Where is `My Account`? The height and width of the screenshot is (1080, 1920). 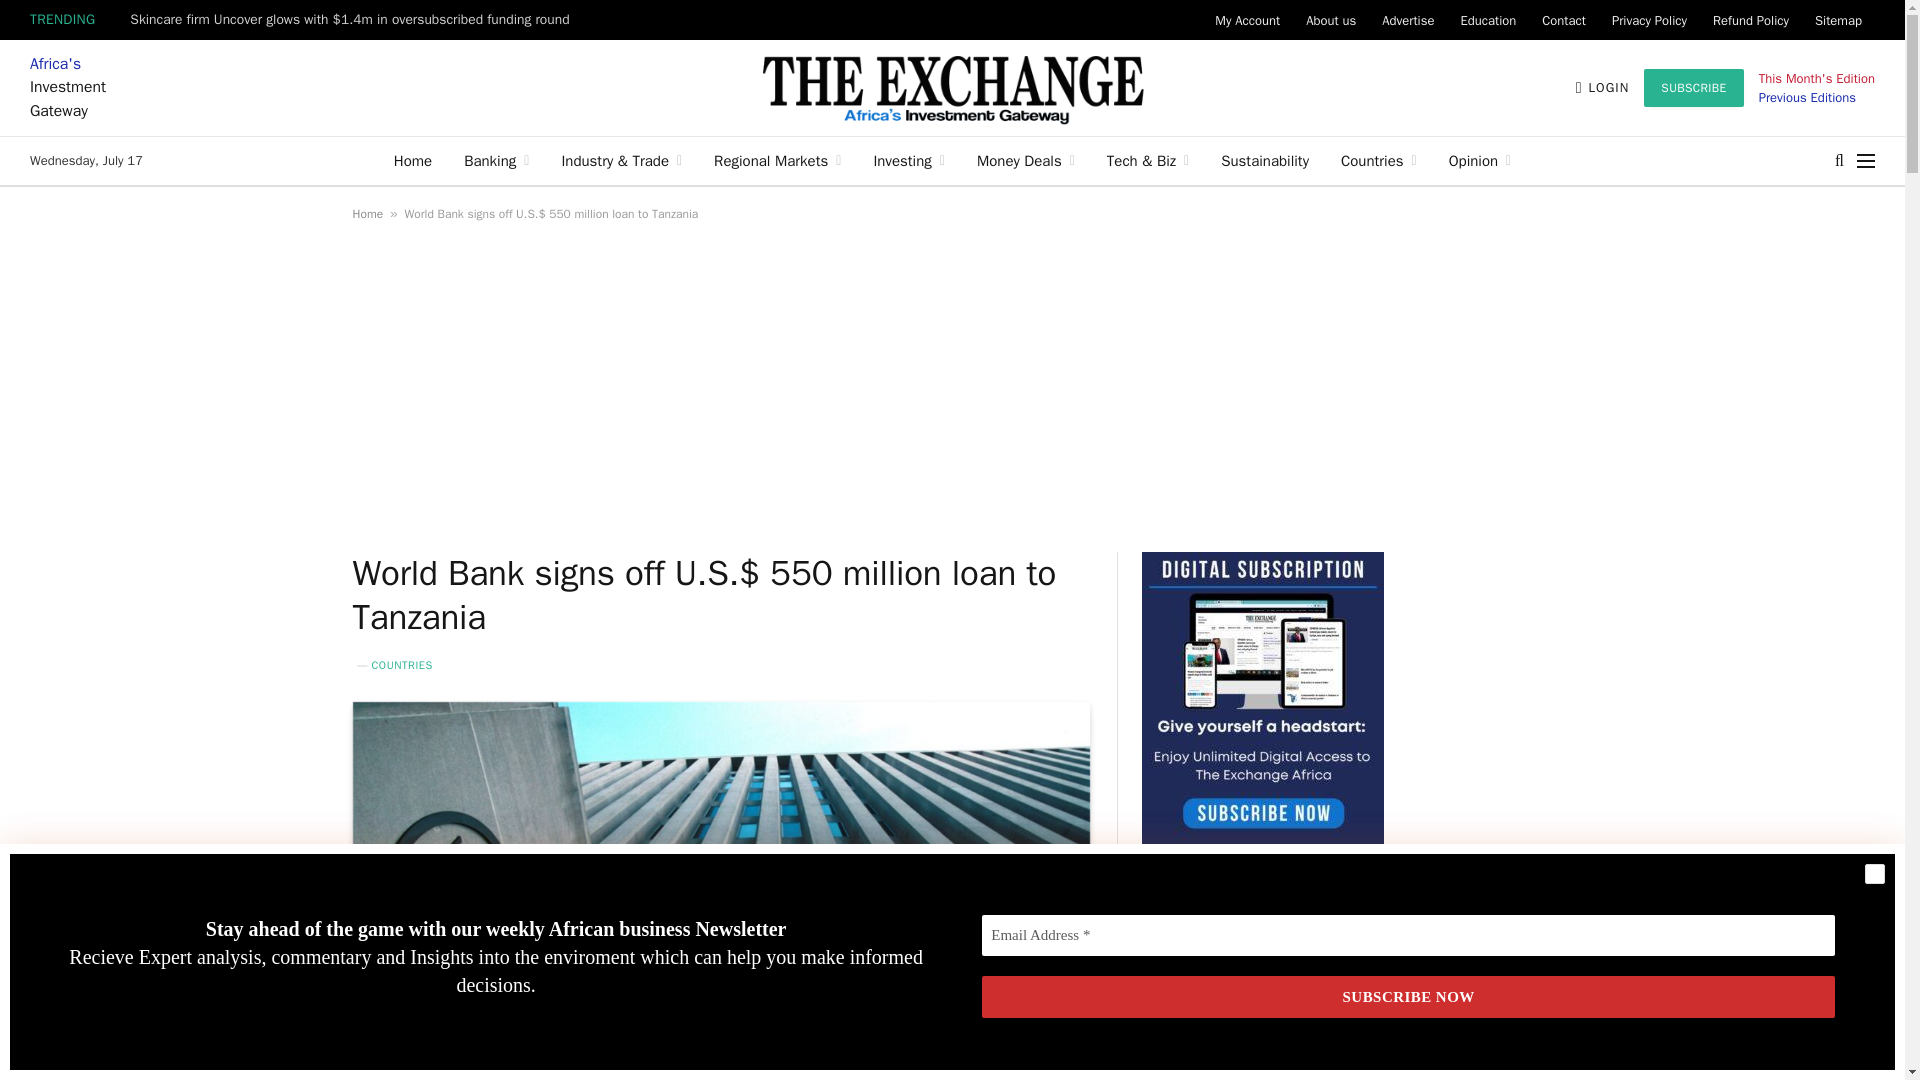 My Account is located at coordinates (1246, 20).